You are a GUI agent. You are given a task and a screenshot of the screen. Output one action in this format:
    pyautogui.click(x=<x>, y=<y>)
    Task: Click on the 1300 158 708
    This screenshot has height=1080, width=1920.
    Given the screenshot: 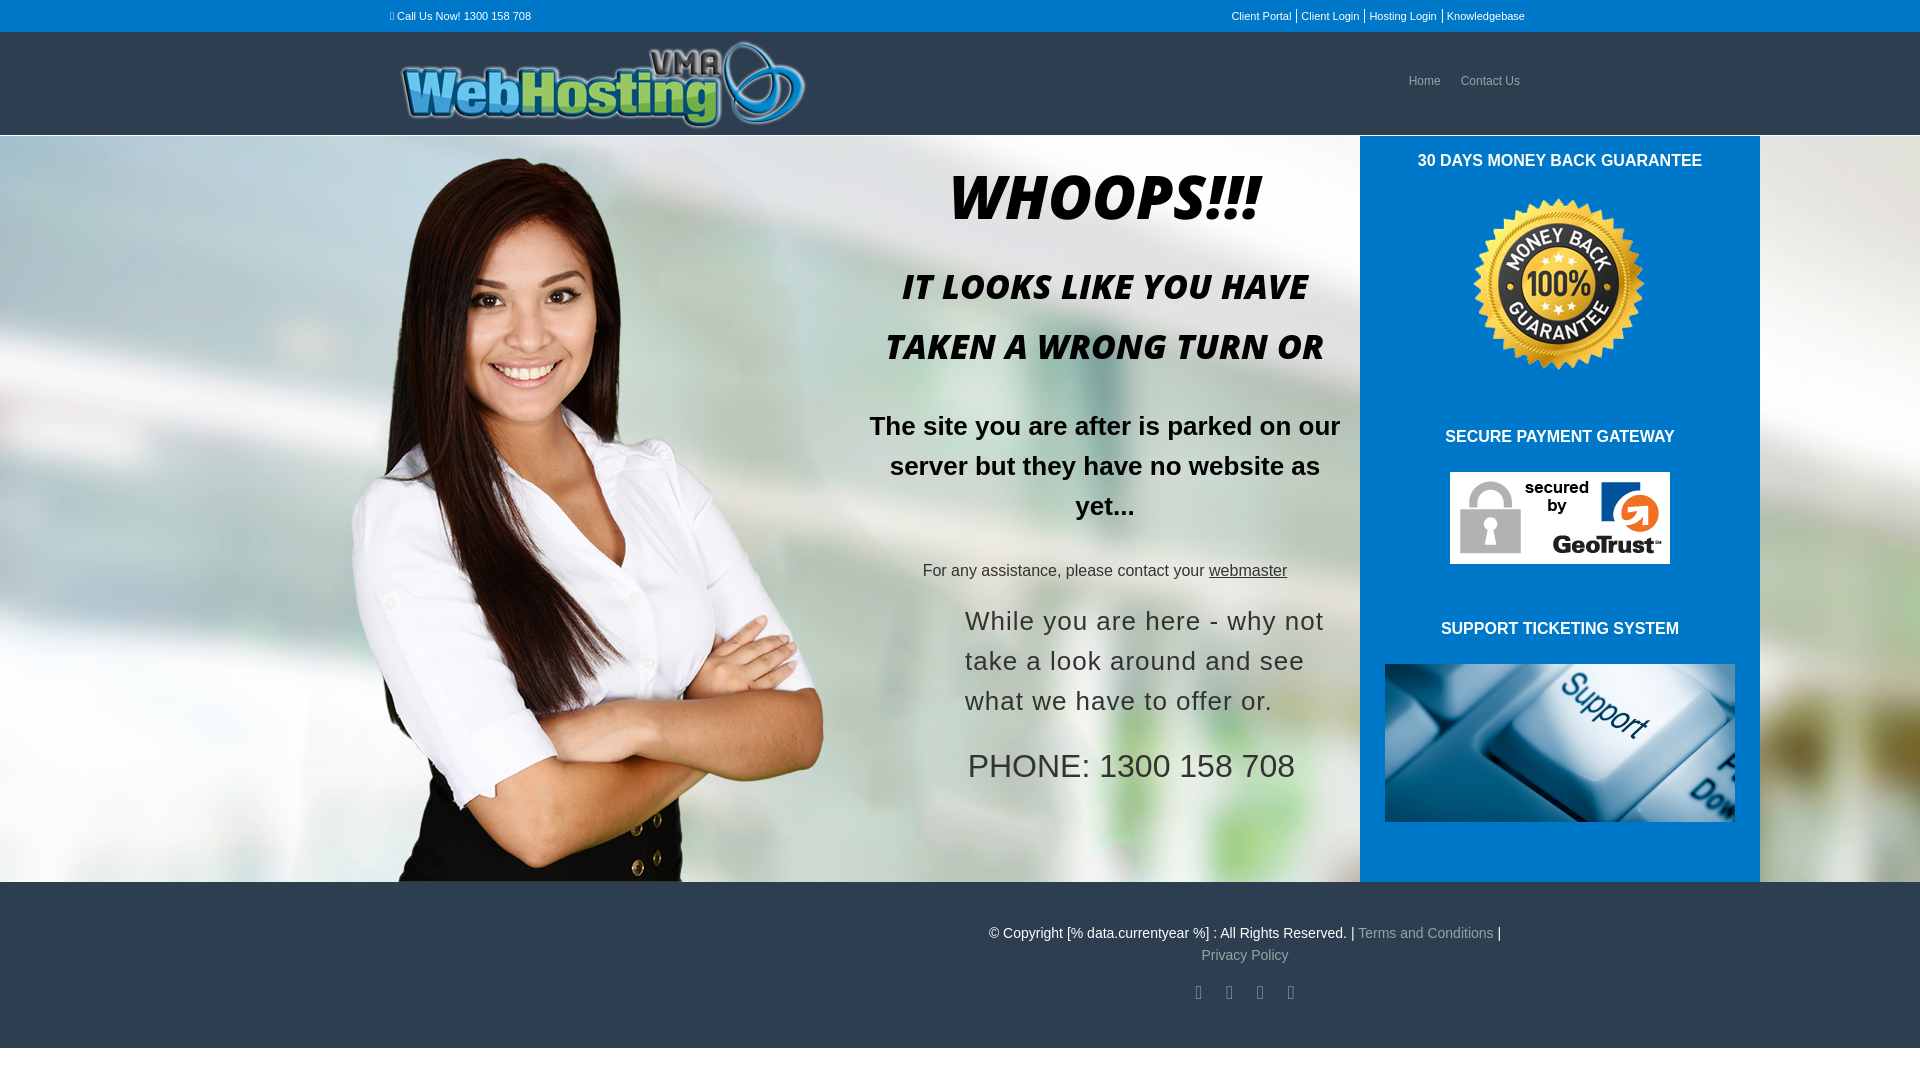 What is the action you would take?
    pyautogui.click(x=498, y=16)
    